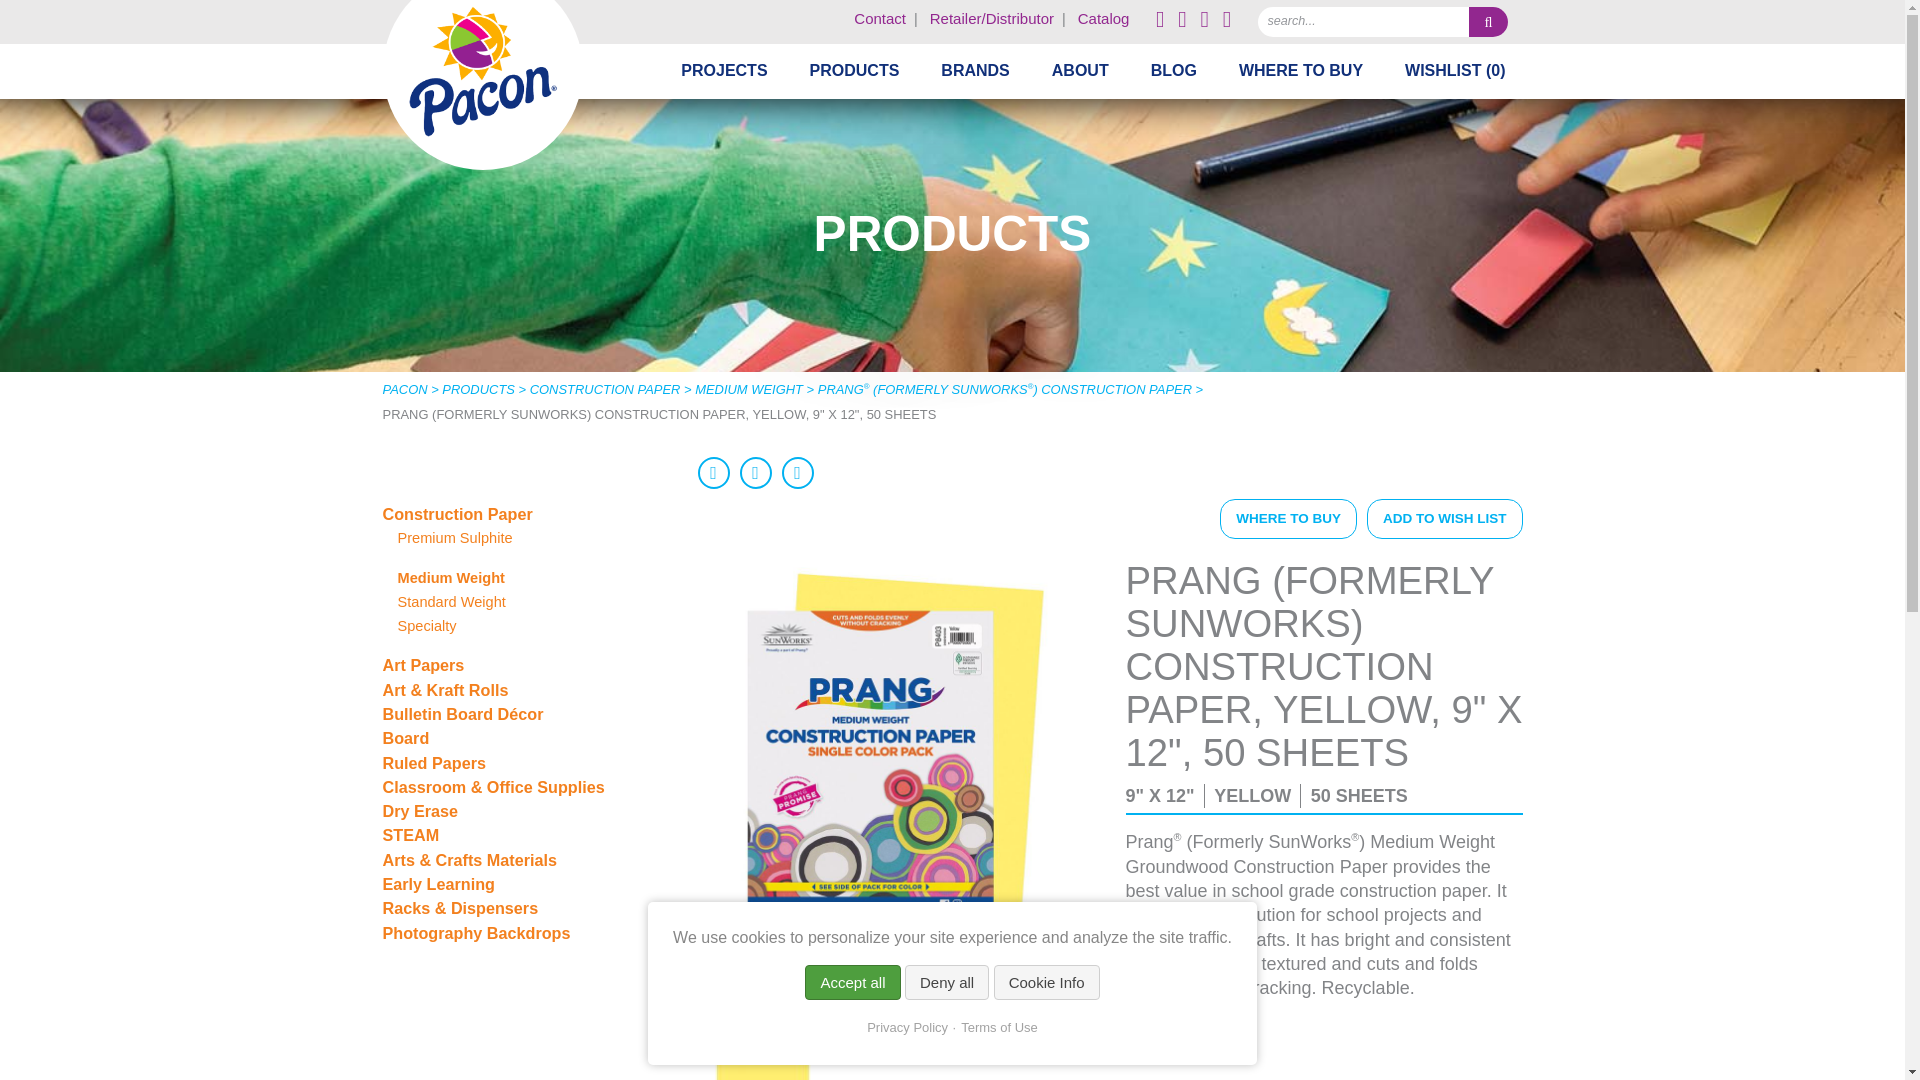  What do you see at coordinates (880, 18) in the screenshot?
I see `Contact` at bounding box center [880, 18].